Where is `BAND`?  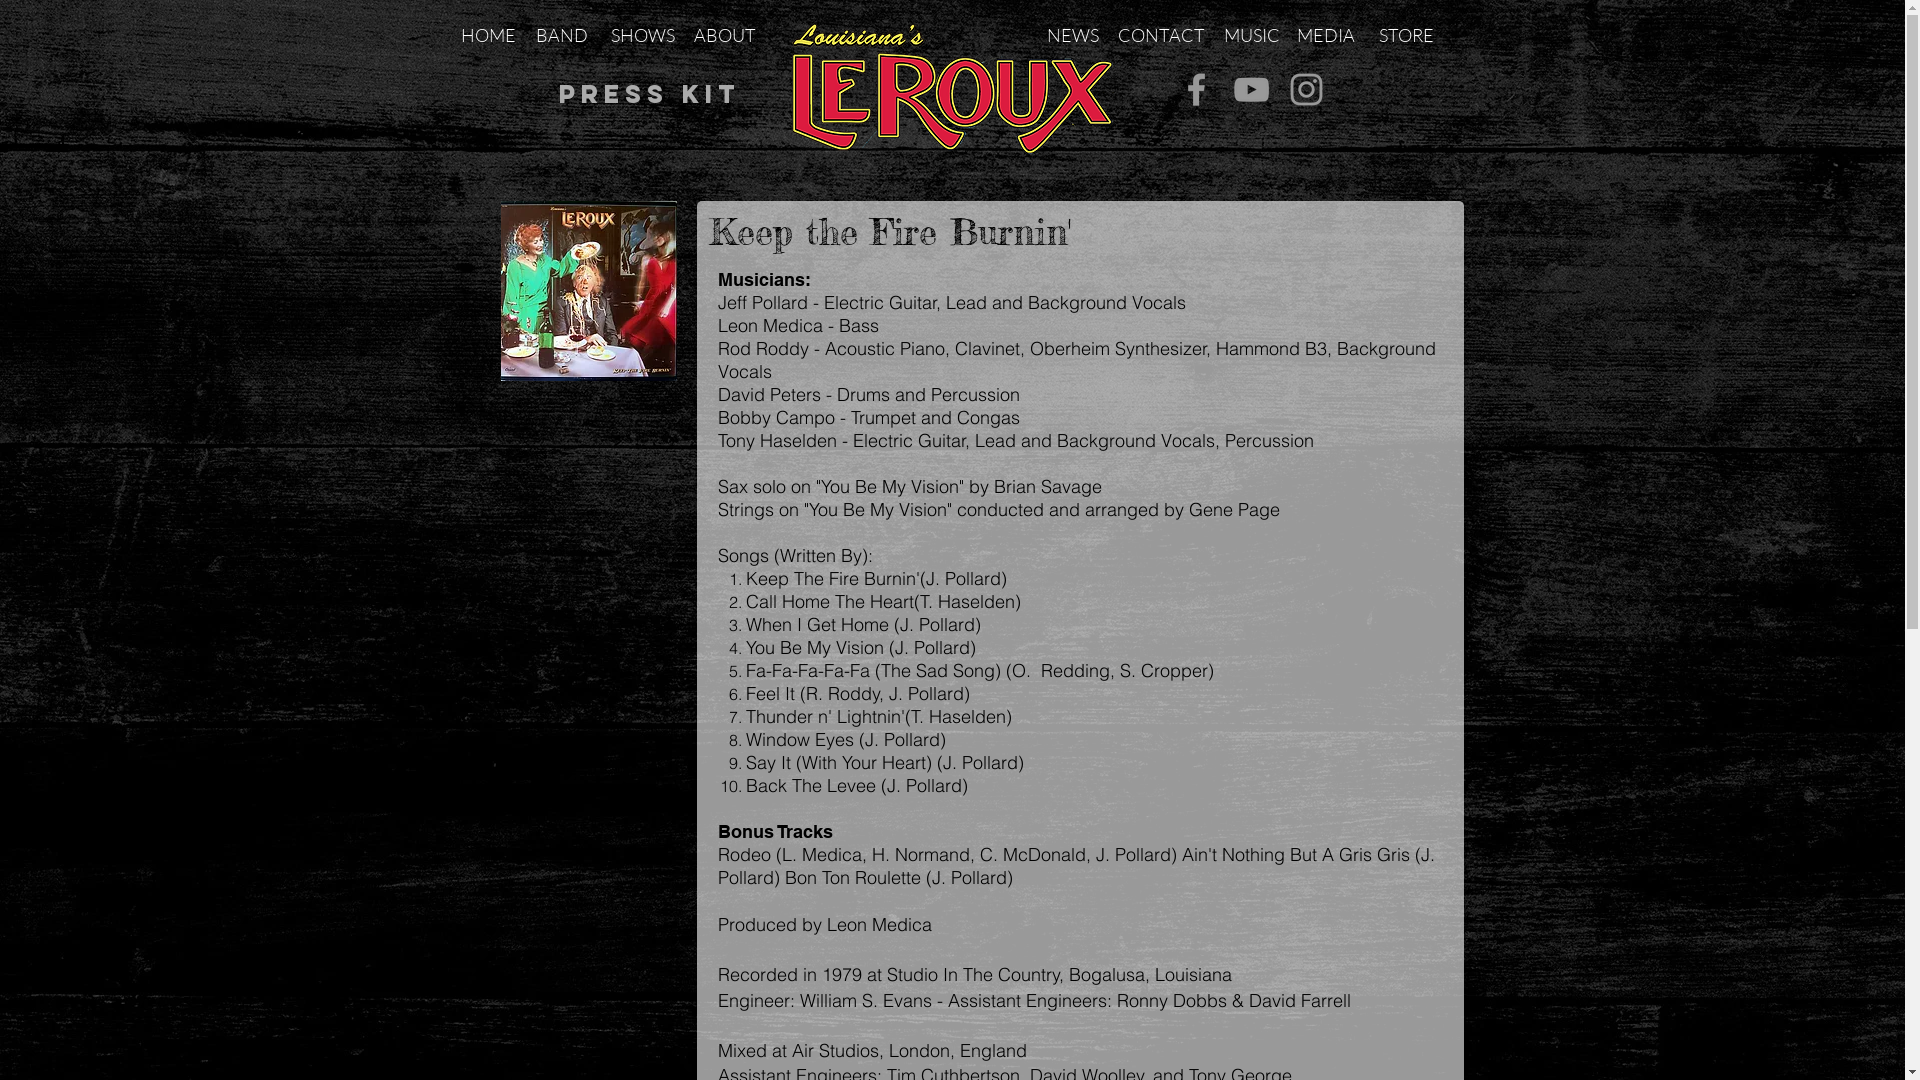 BAND is located at coordinates (562, 36).